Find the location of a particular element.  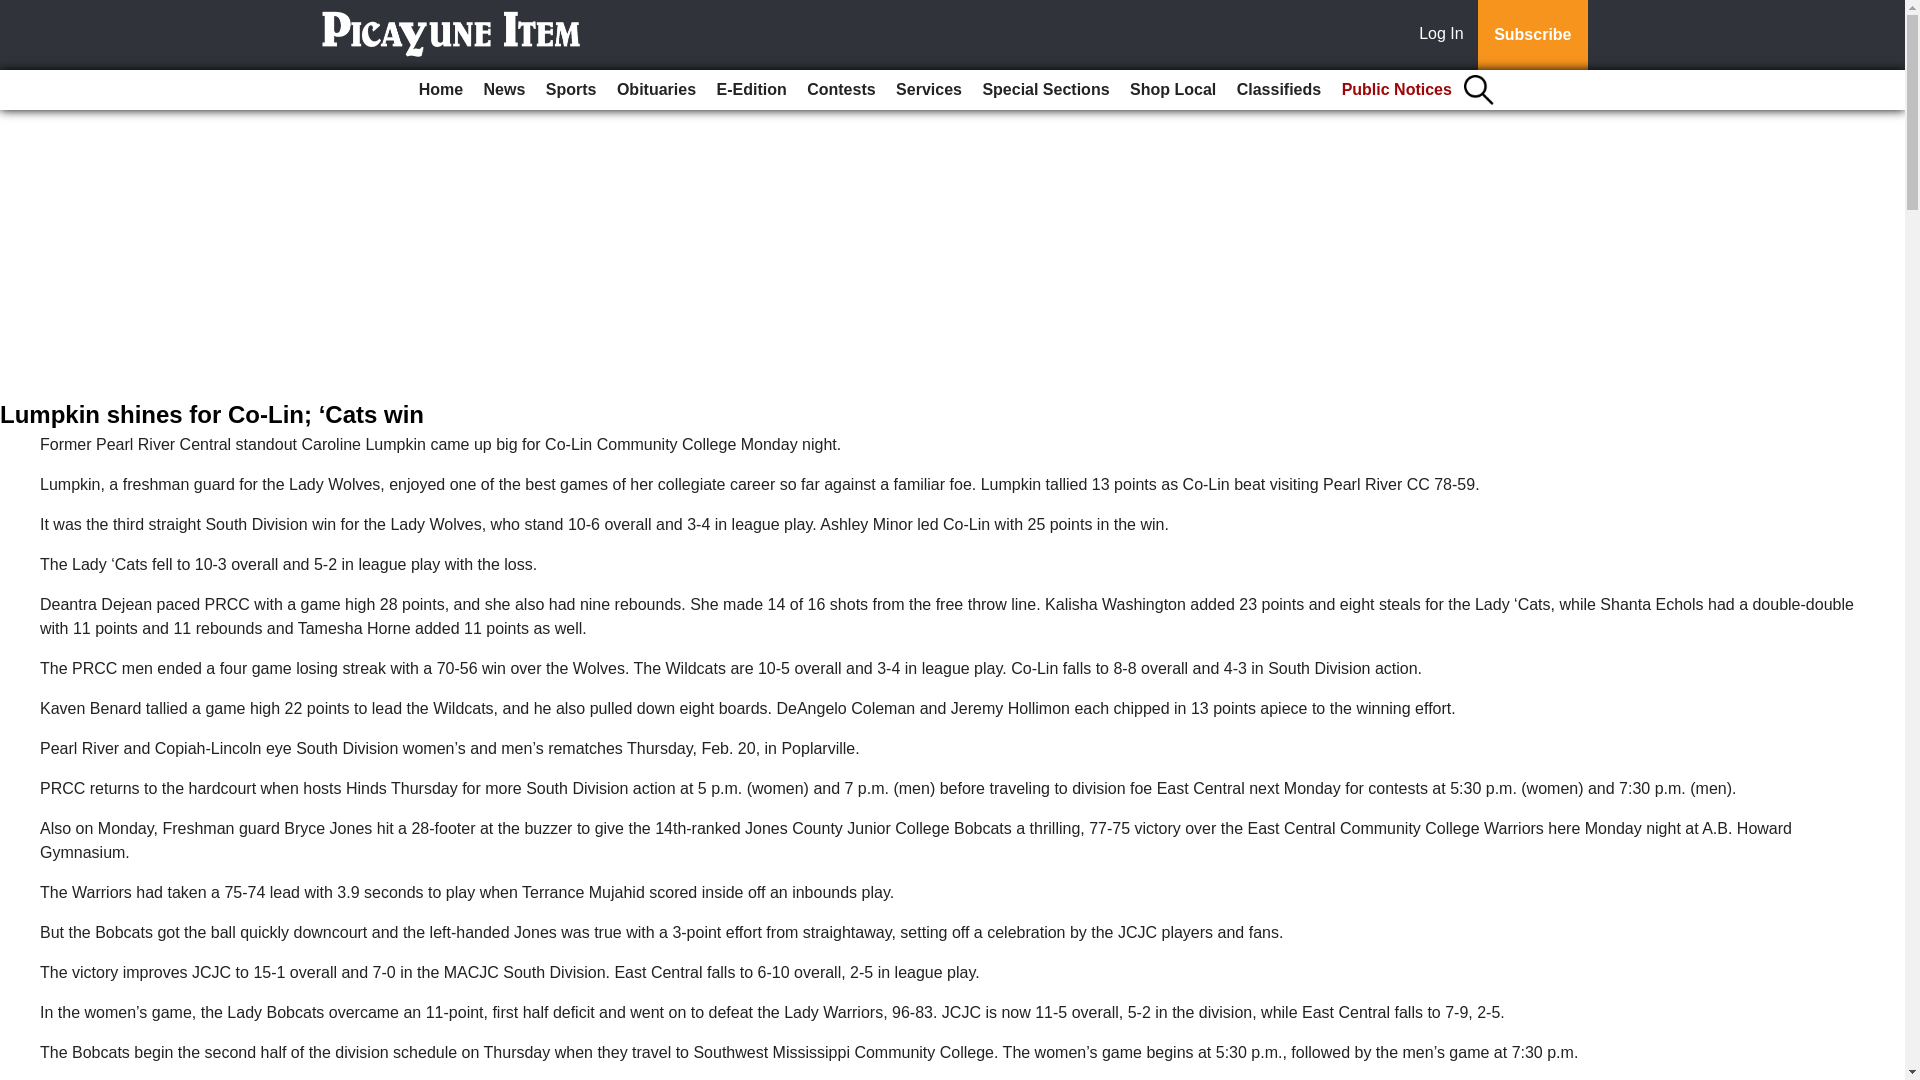

Log In is located at coordinates (1445, 35).